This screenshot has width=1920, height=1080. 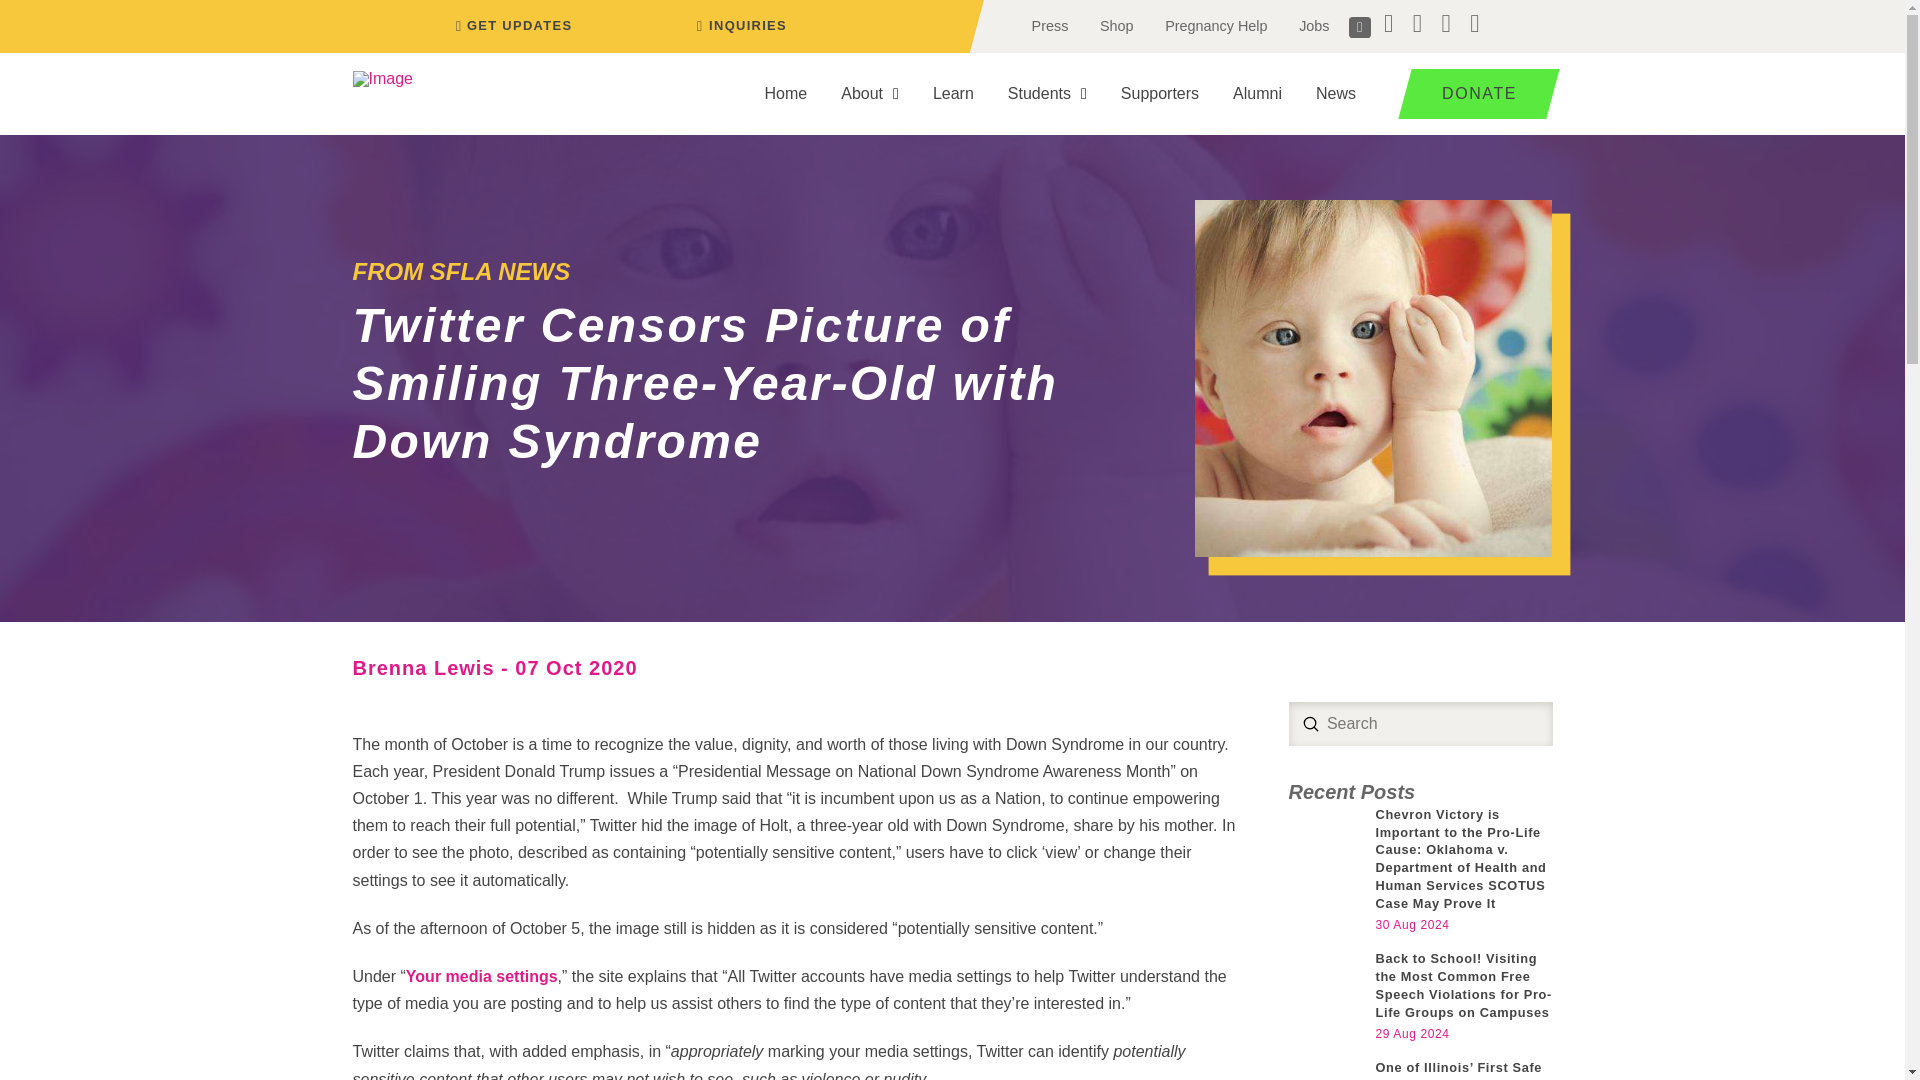 What do you see at coordinates (510, 26) in the screenshot?
I see `GET UPDATES` at bounding box center [510, 26].